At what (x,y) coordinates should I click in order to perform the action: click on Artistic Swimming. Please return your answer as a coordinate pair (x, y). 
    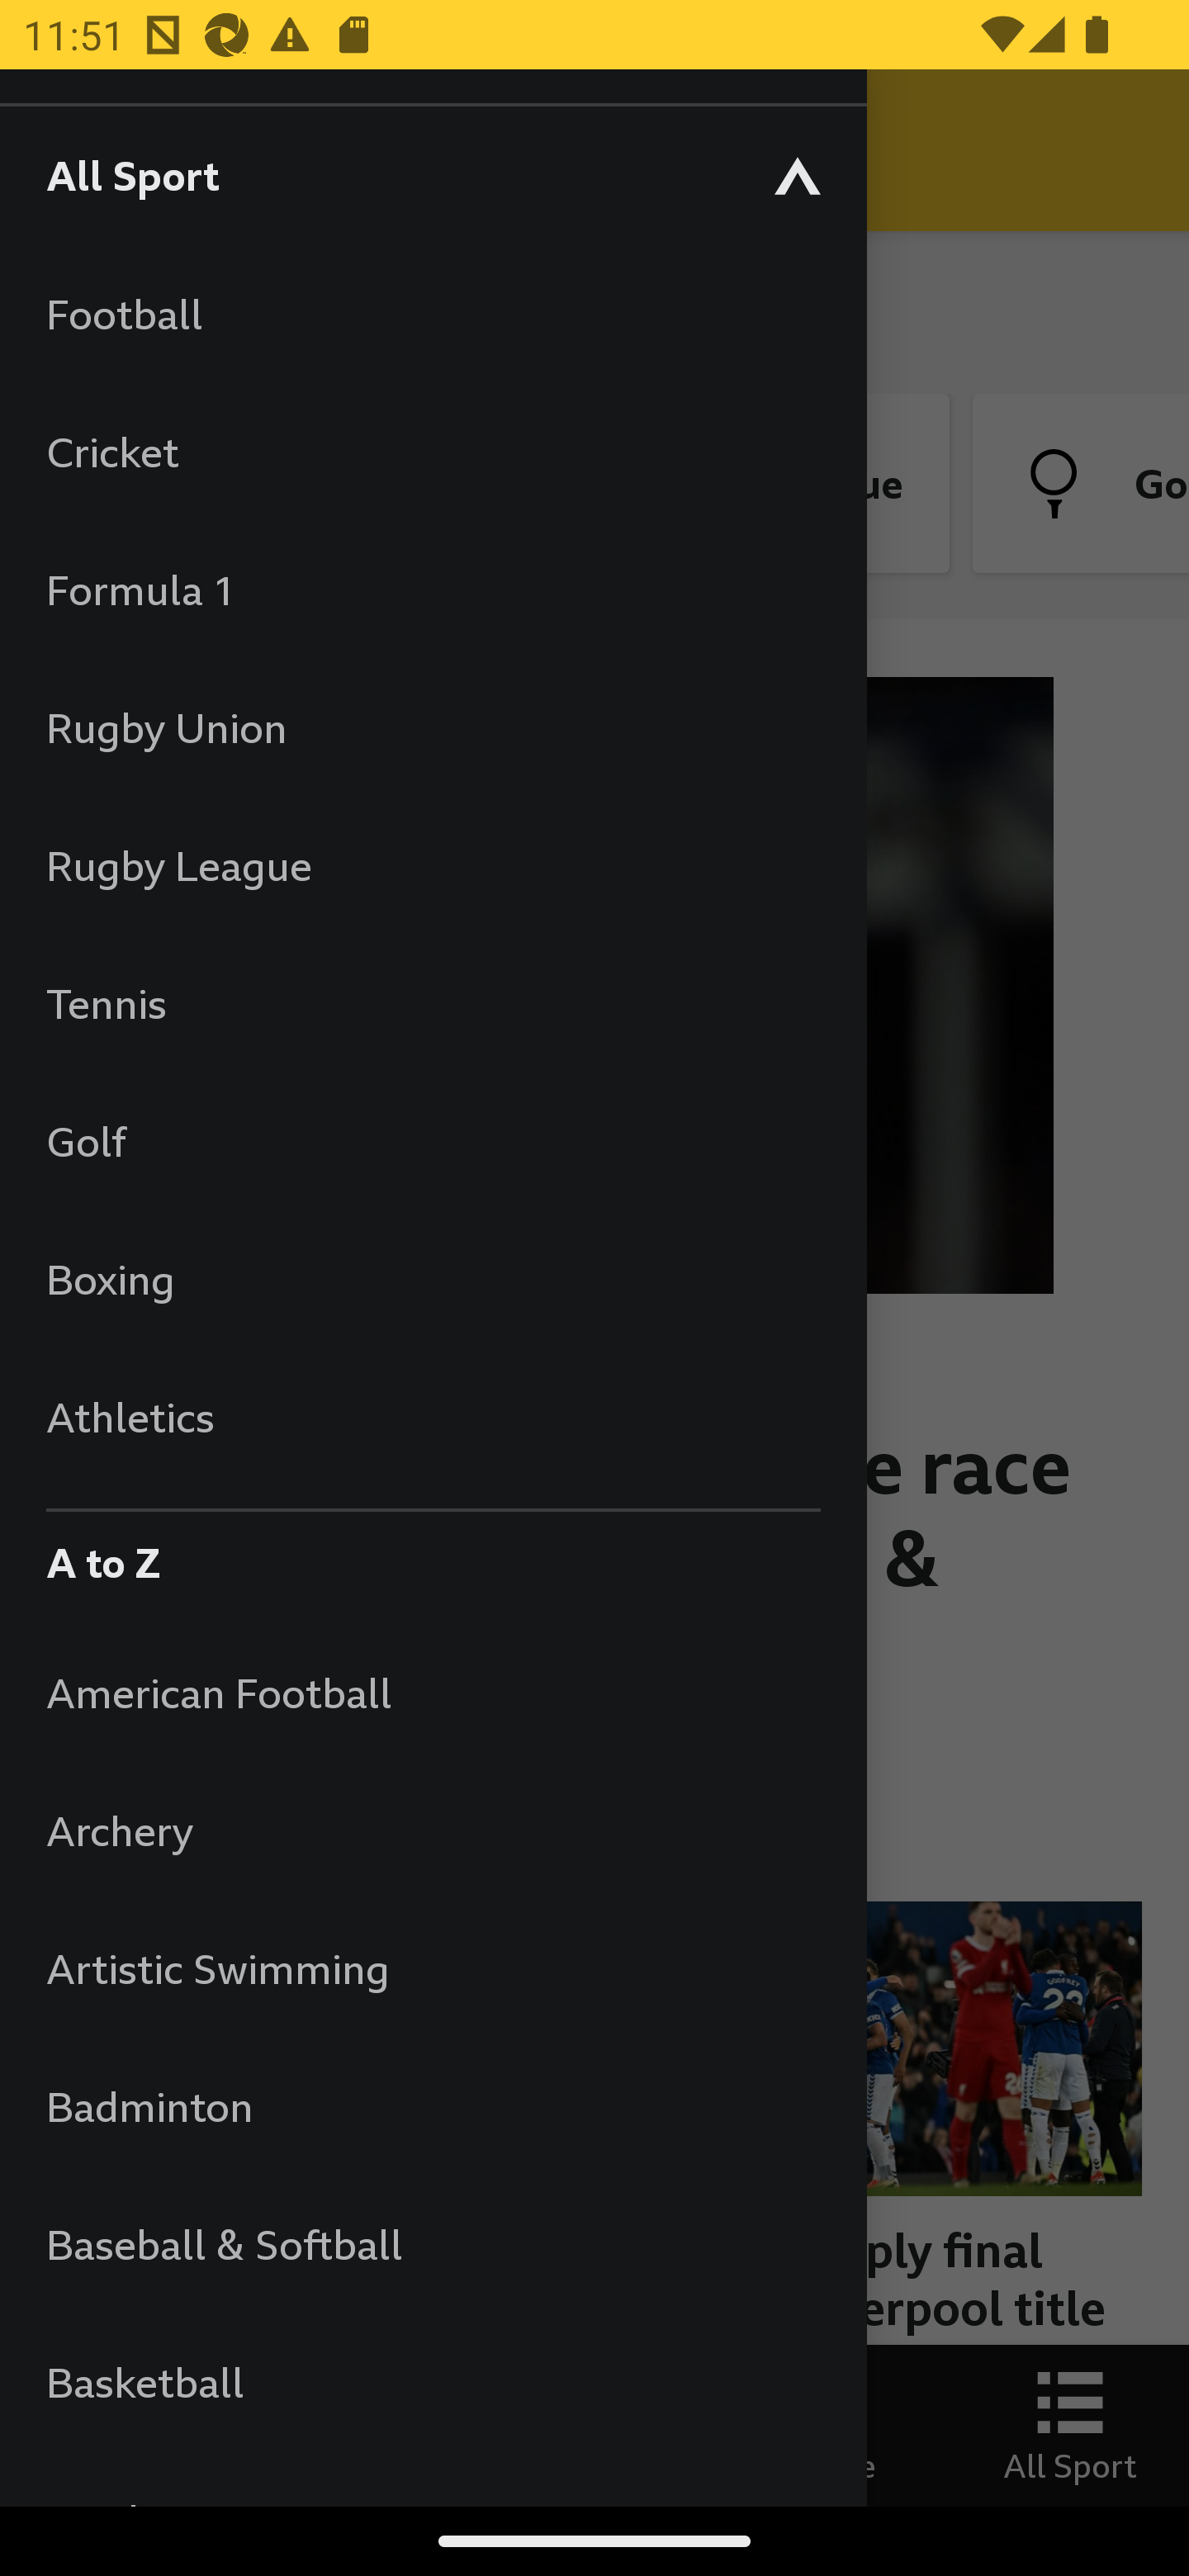
    Looking at the image, I should click on (433, 1968).